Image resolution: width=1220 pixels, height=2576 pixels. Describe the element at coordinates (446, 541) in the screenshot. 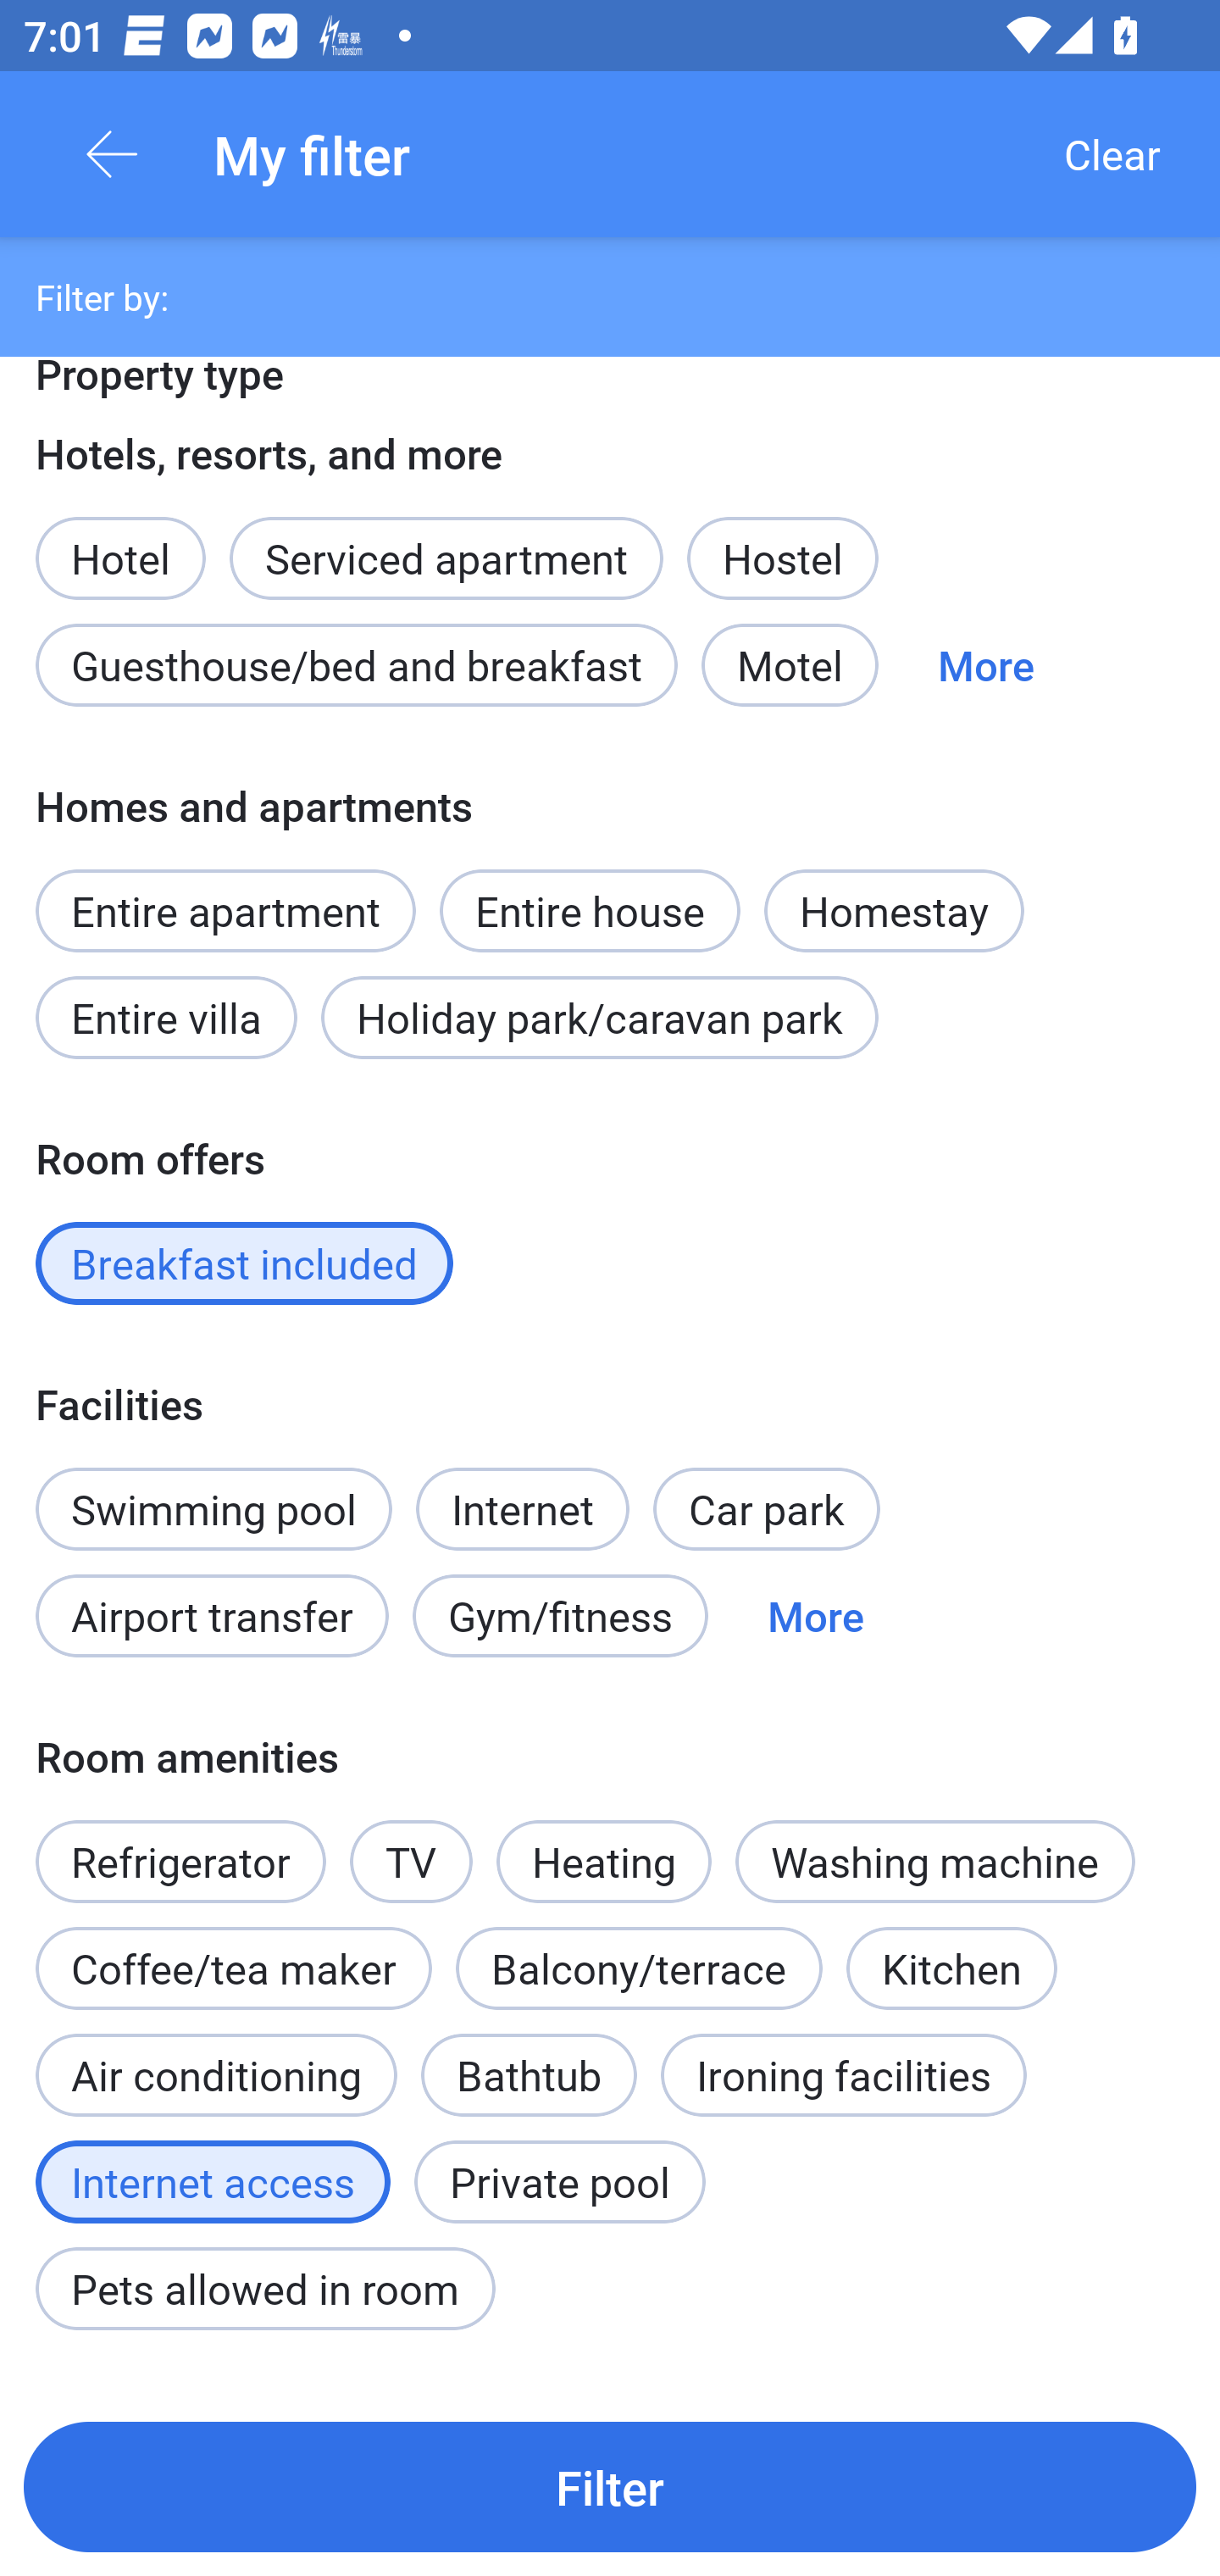

I see `Serviced apartment` at that location.